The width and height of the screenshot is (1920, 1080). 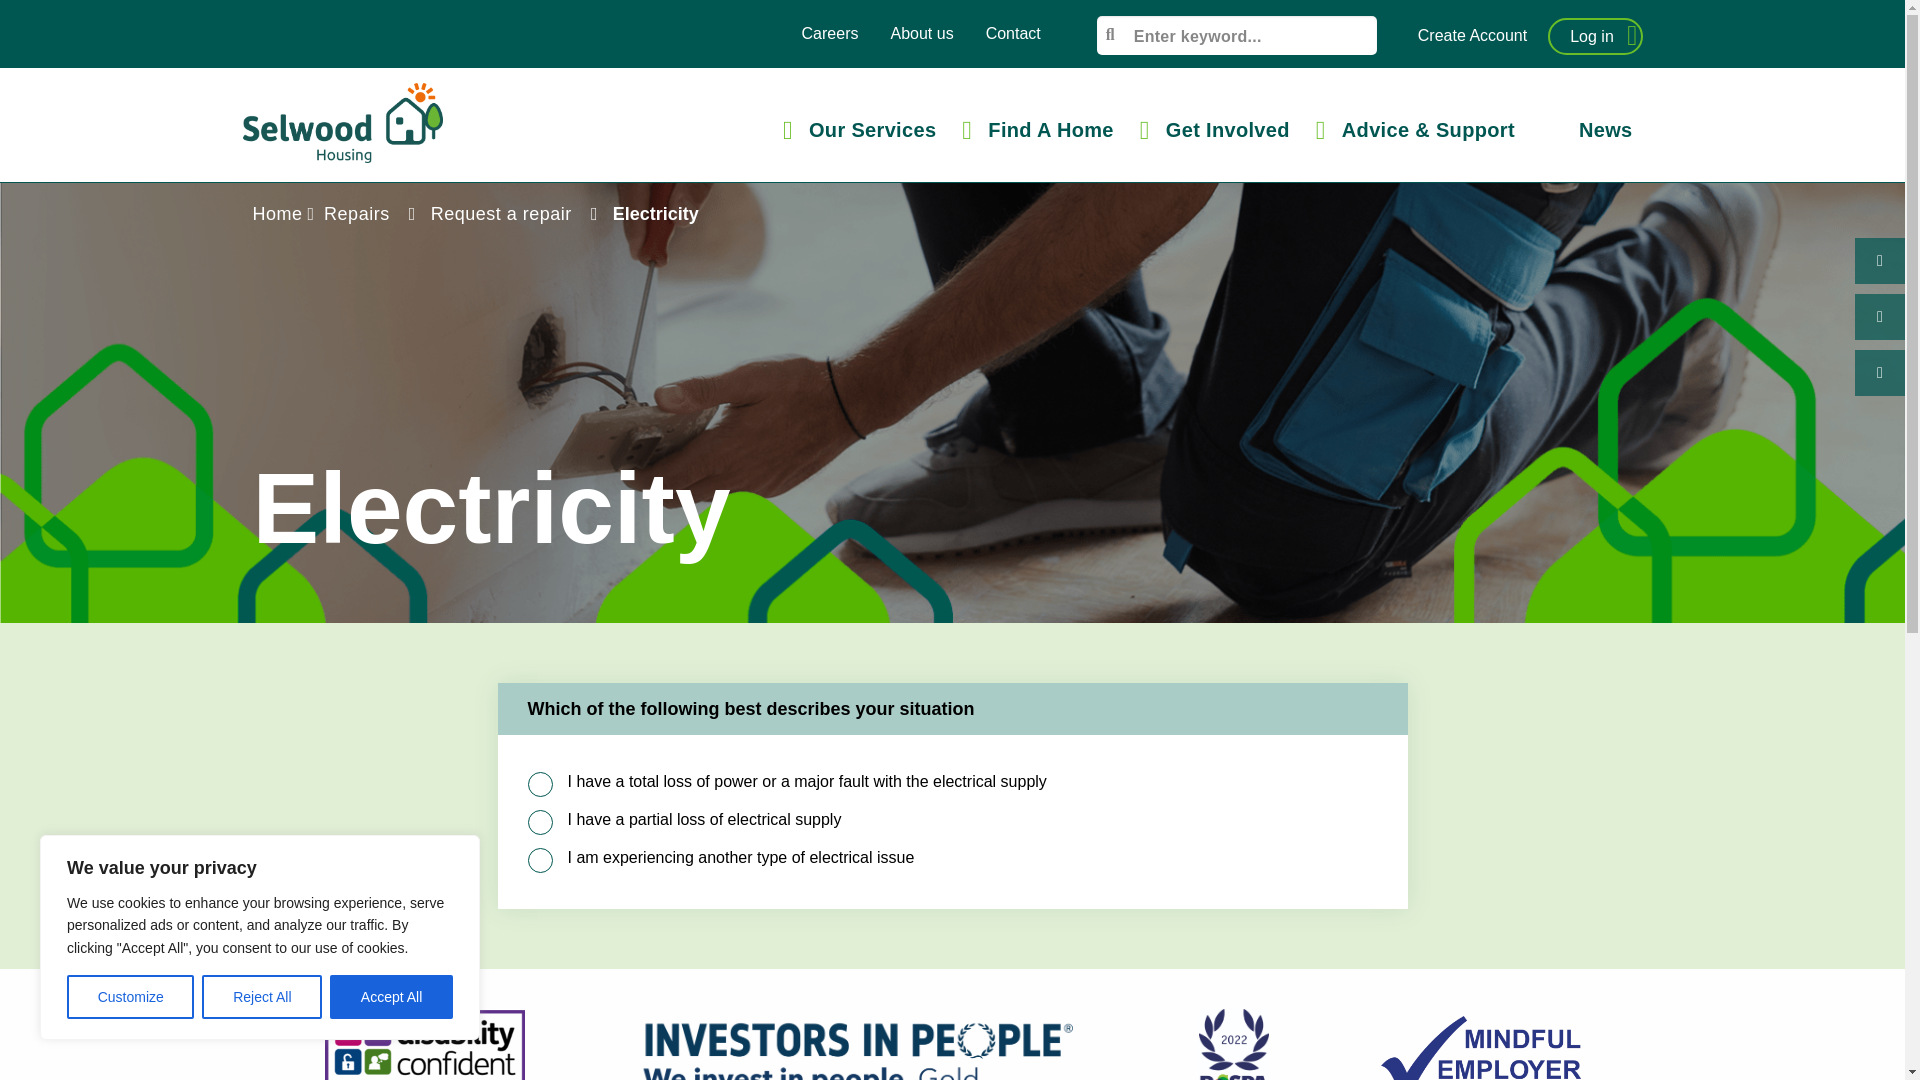 I want to click on GO, so click(x=32, y=22).